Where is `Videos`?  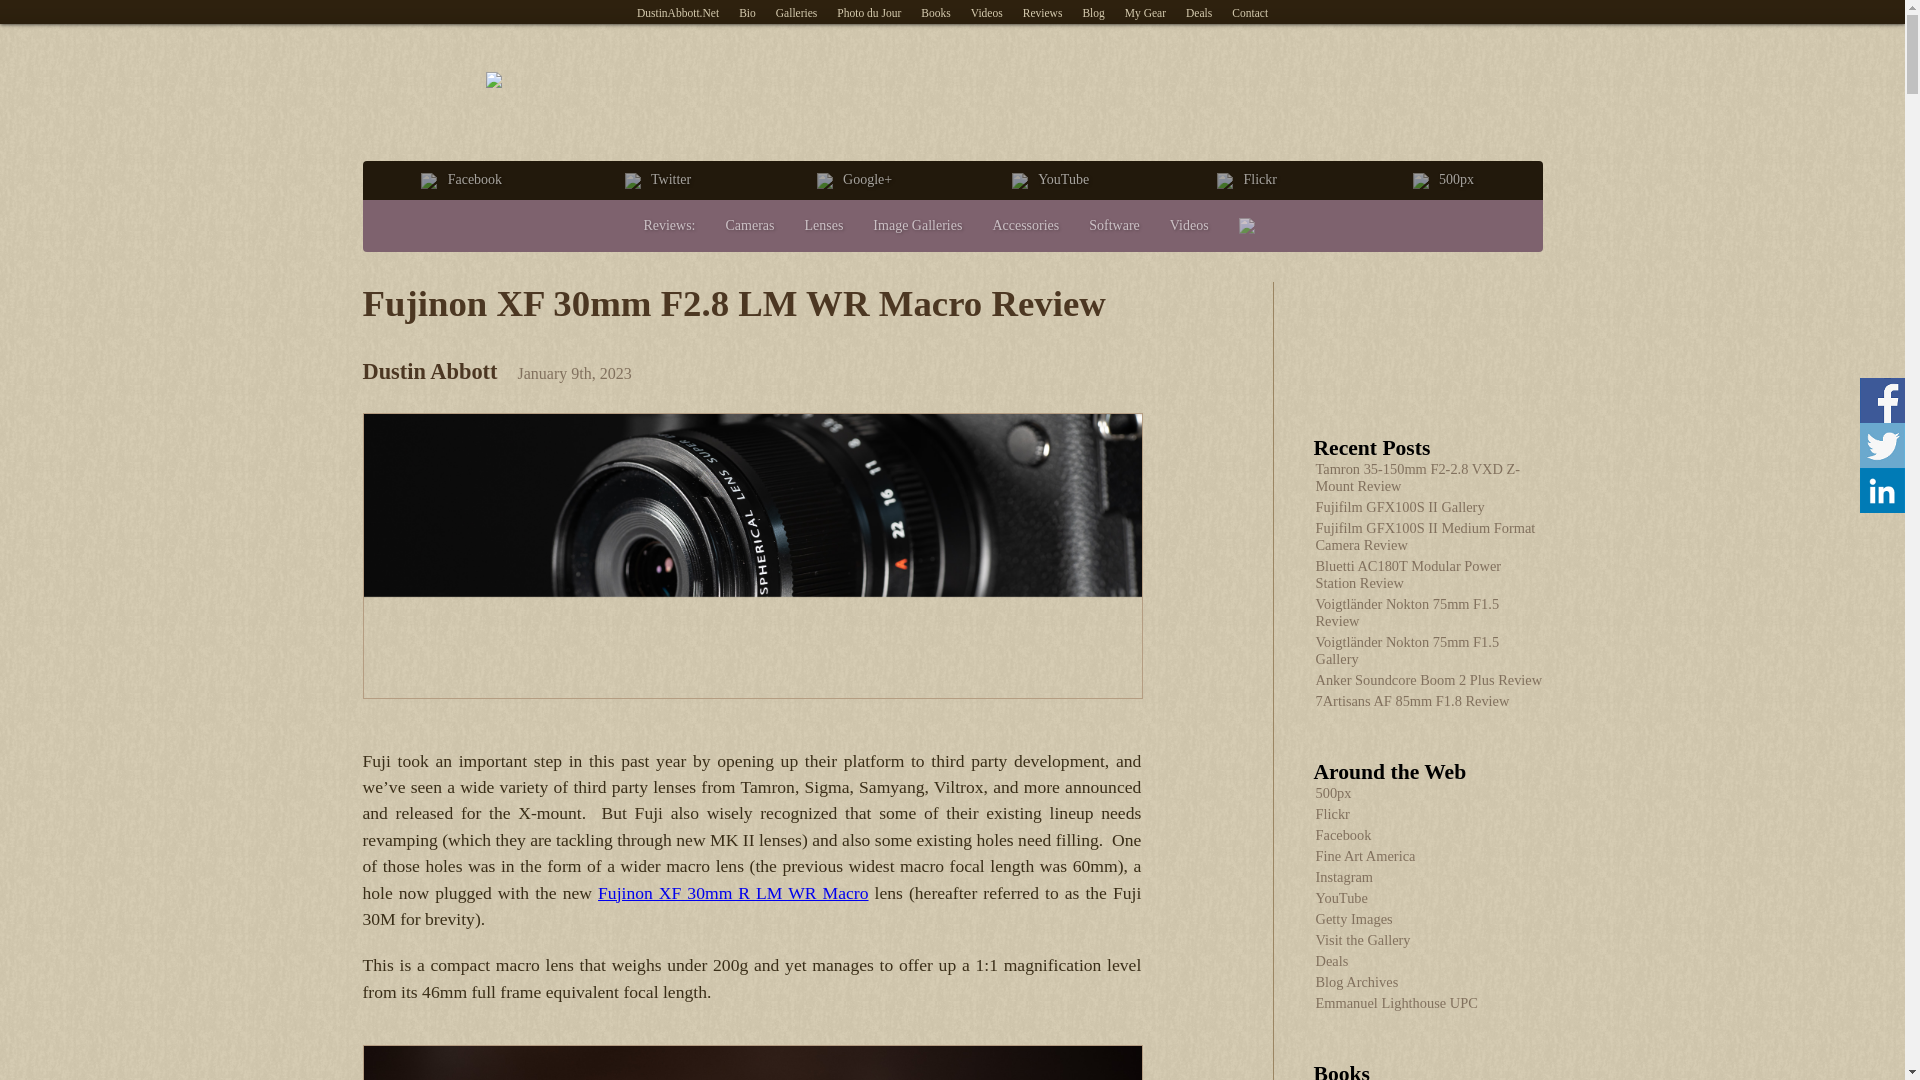
Videos is located at coordinates (987, 12).